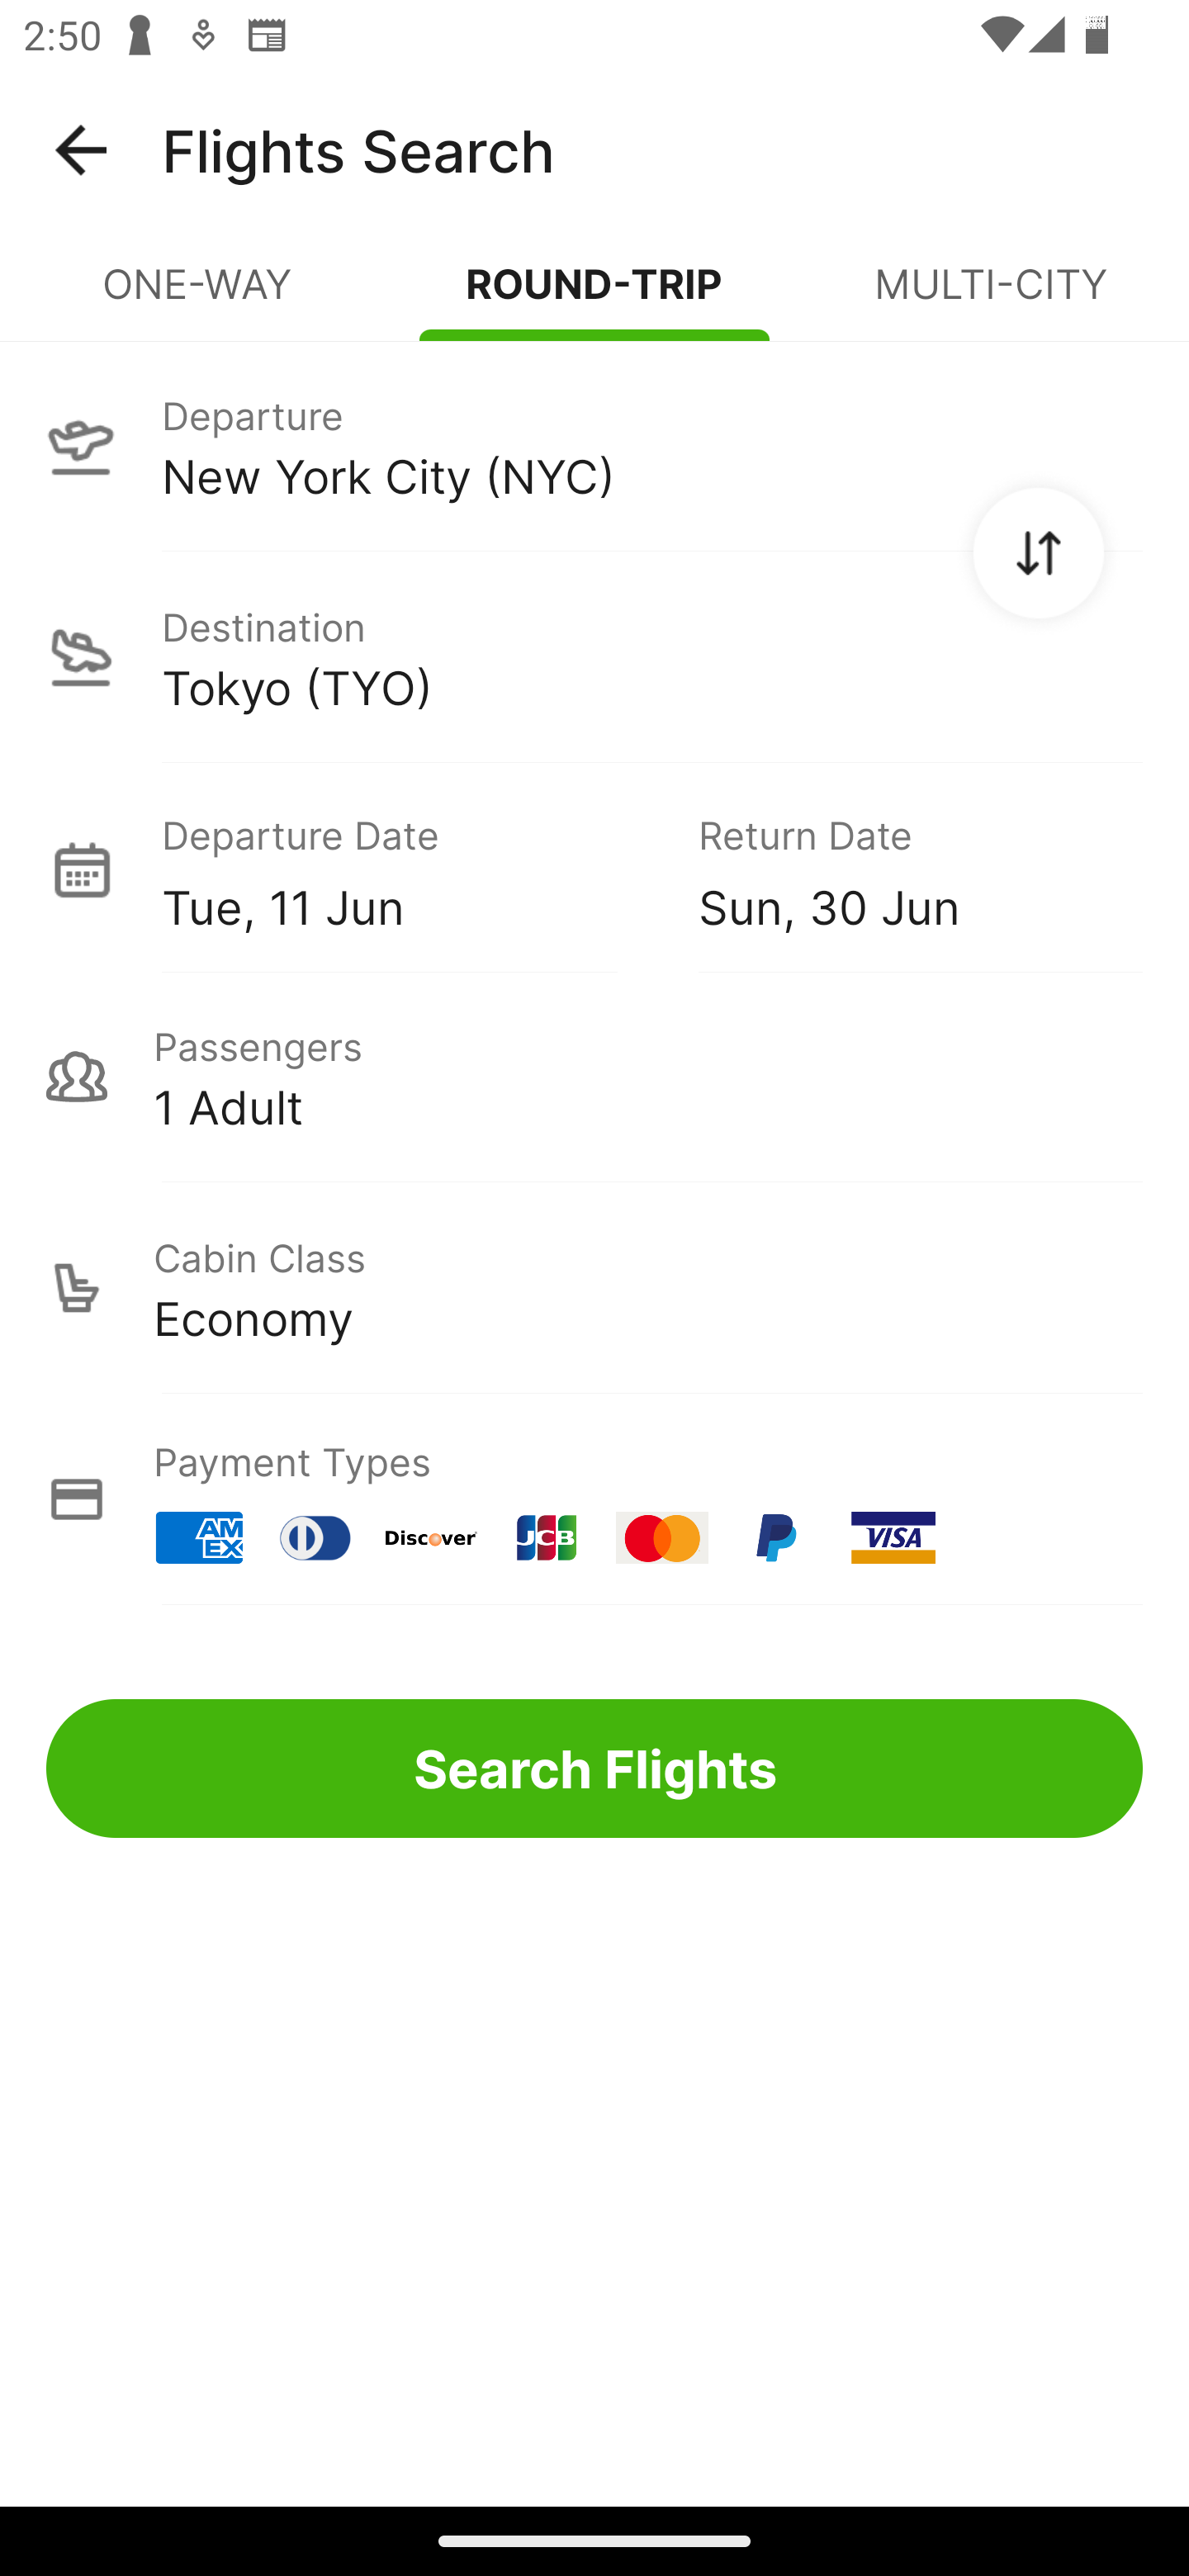 The image size is (1189, 2576). What do you see at coordinates (594, 445) in the screenshot?
I see `Departure New York City (NYC)` at bounding box center [594, 445].